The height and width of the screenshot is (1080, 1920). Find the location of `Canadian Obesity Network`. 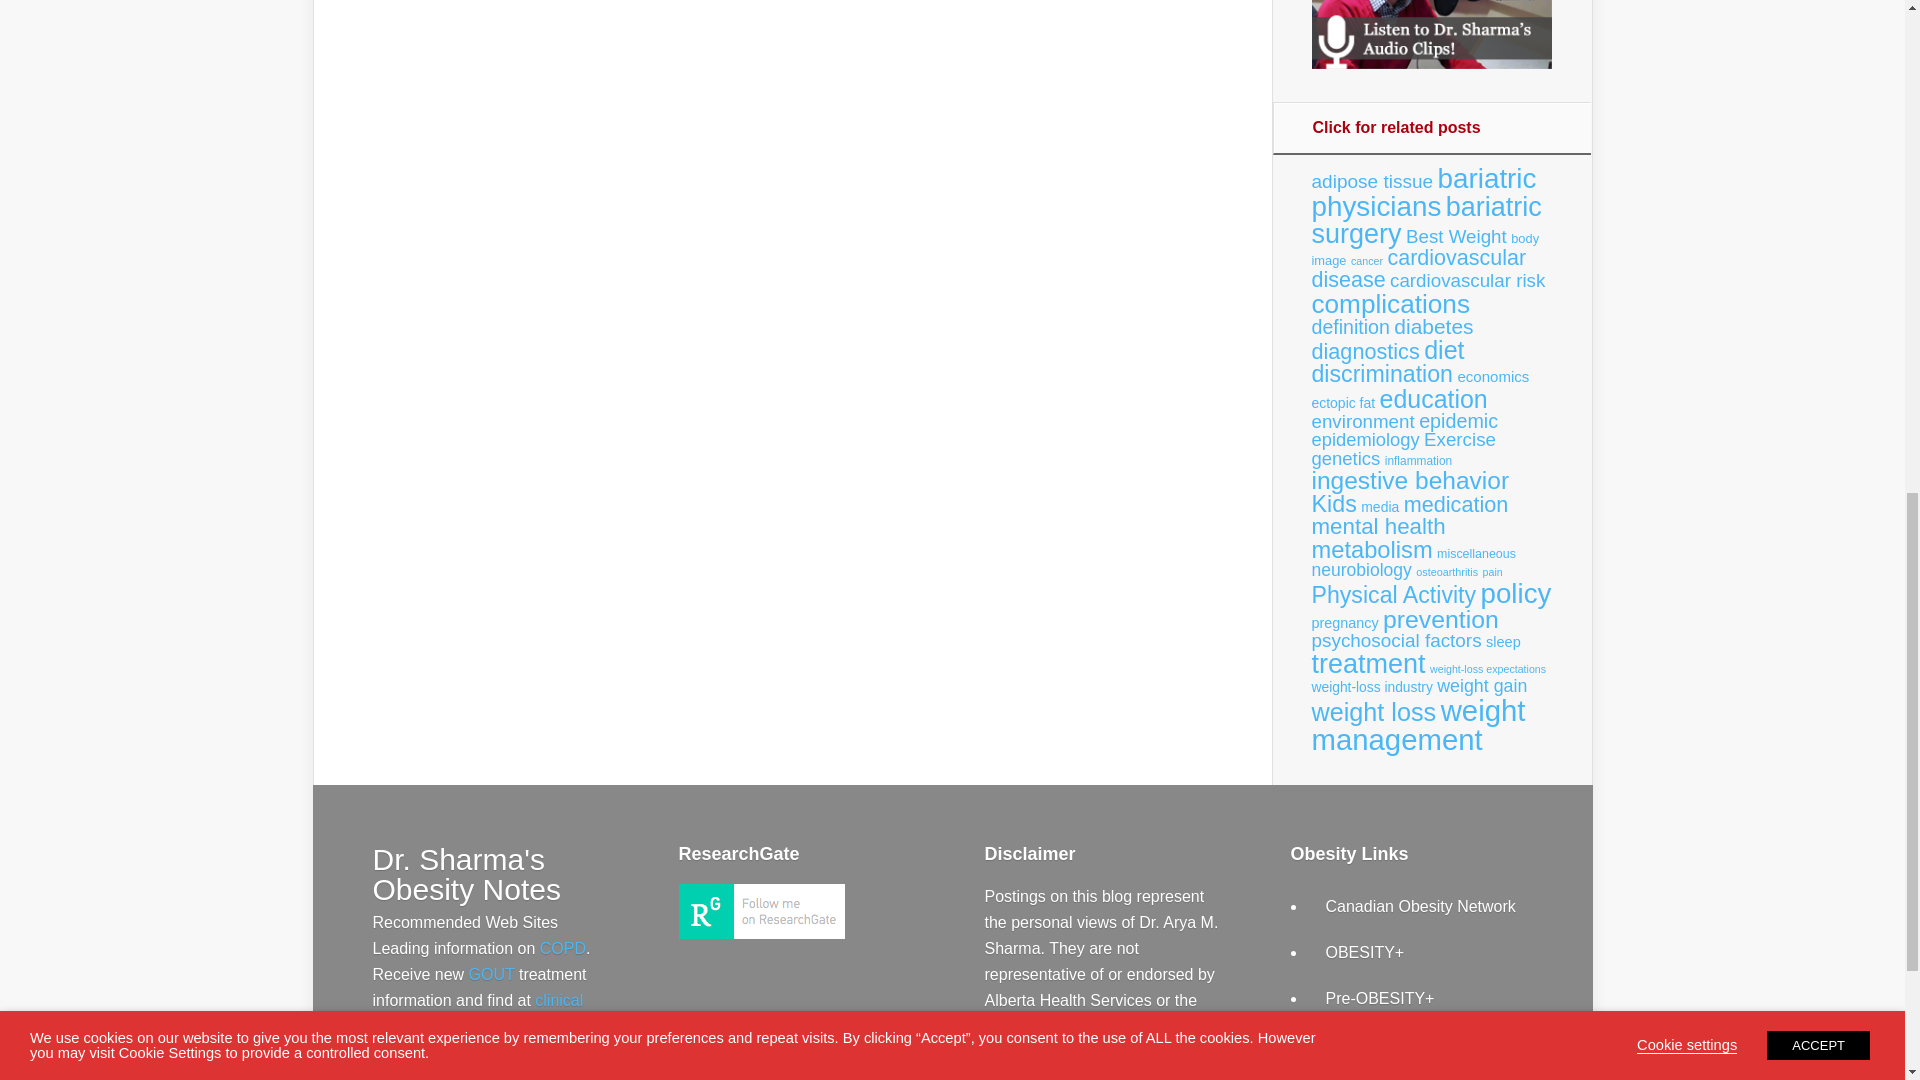

Canadian Obesity Network is located at coordinates (1421, 906).